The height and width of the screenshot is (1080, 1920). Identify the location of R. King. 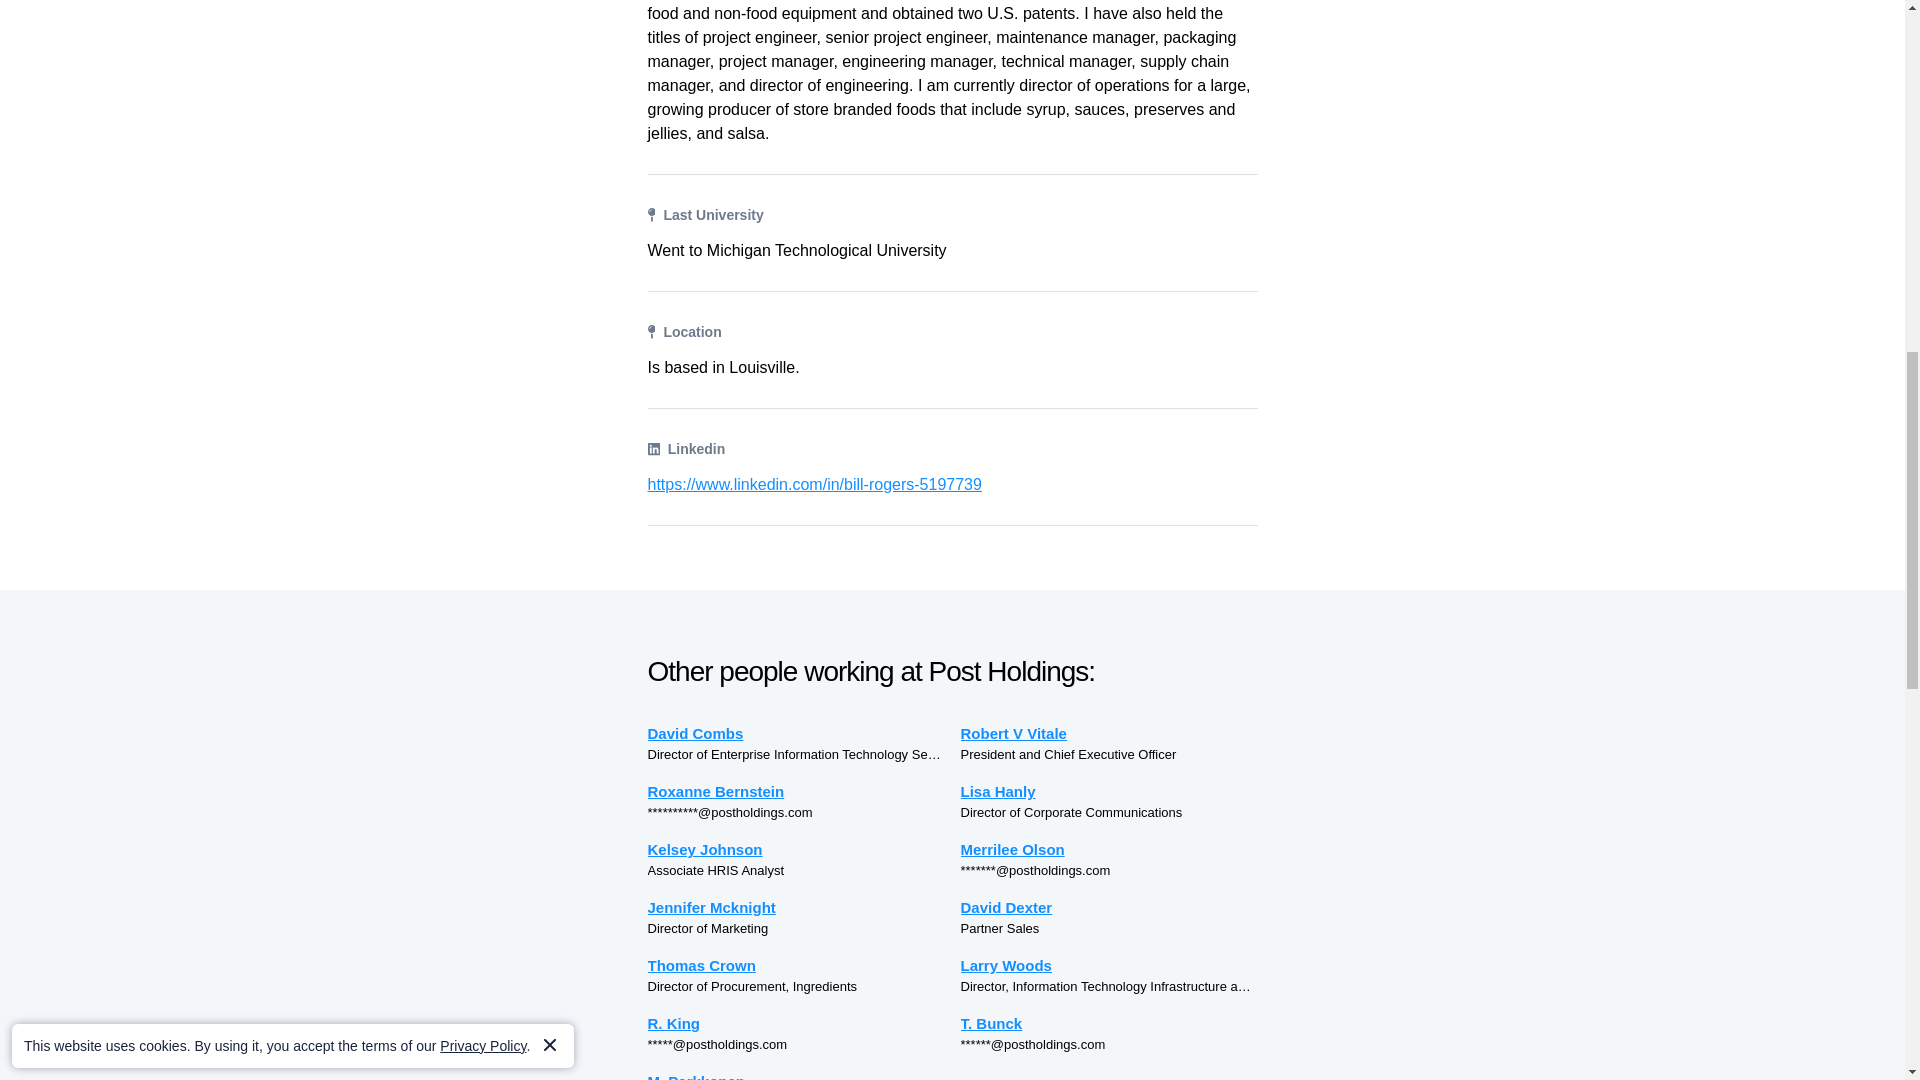
(796, 1022).